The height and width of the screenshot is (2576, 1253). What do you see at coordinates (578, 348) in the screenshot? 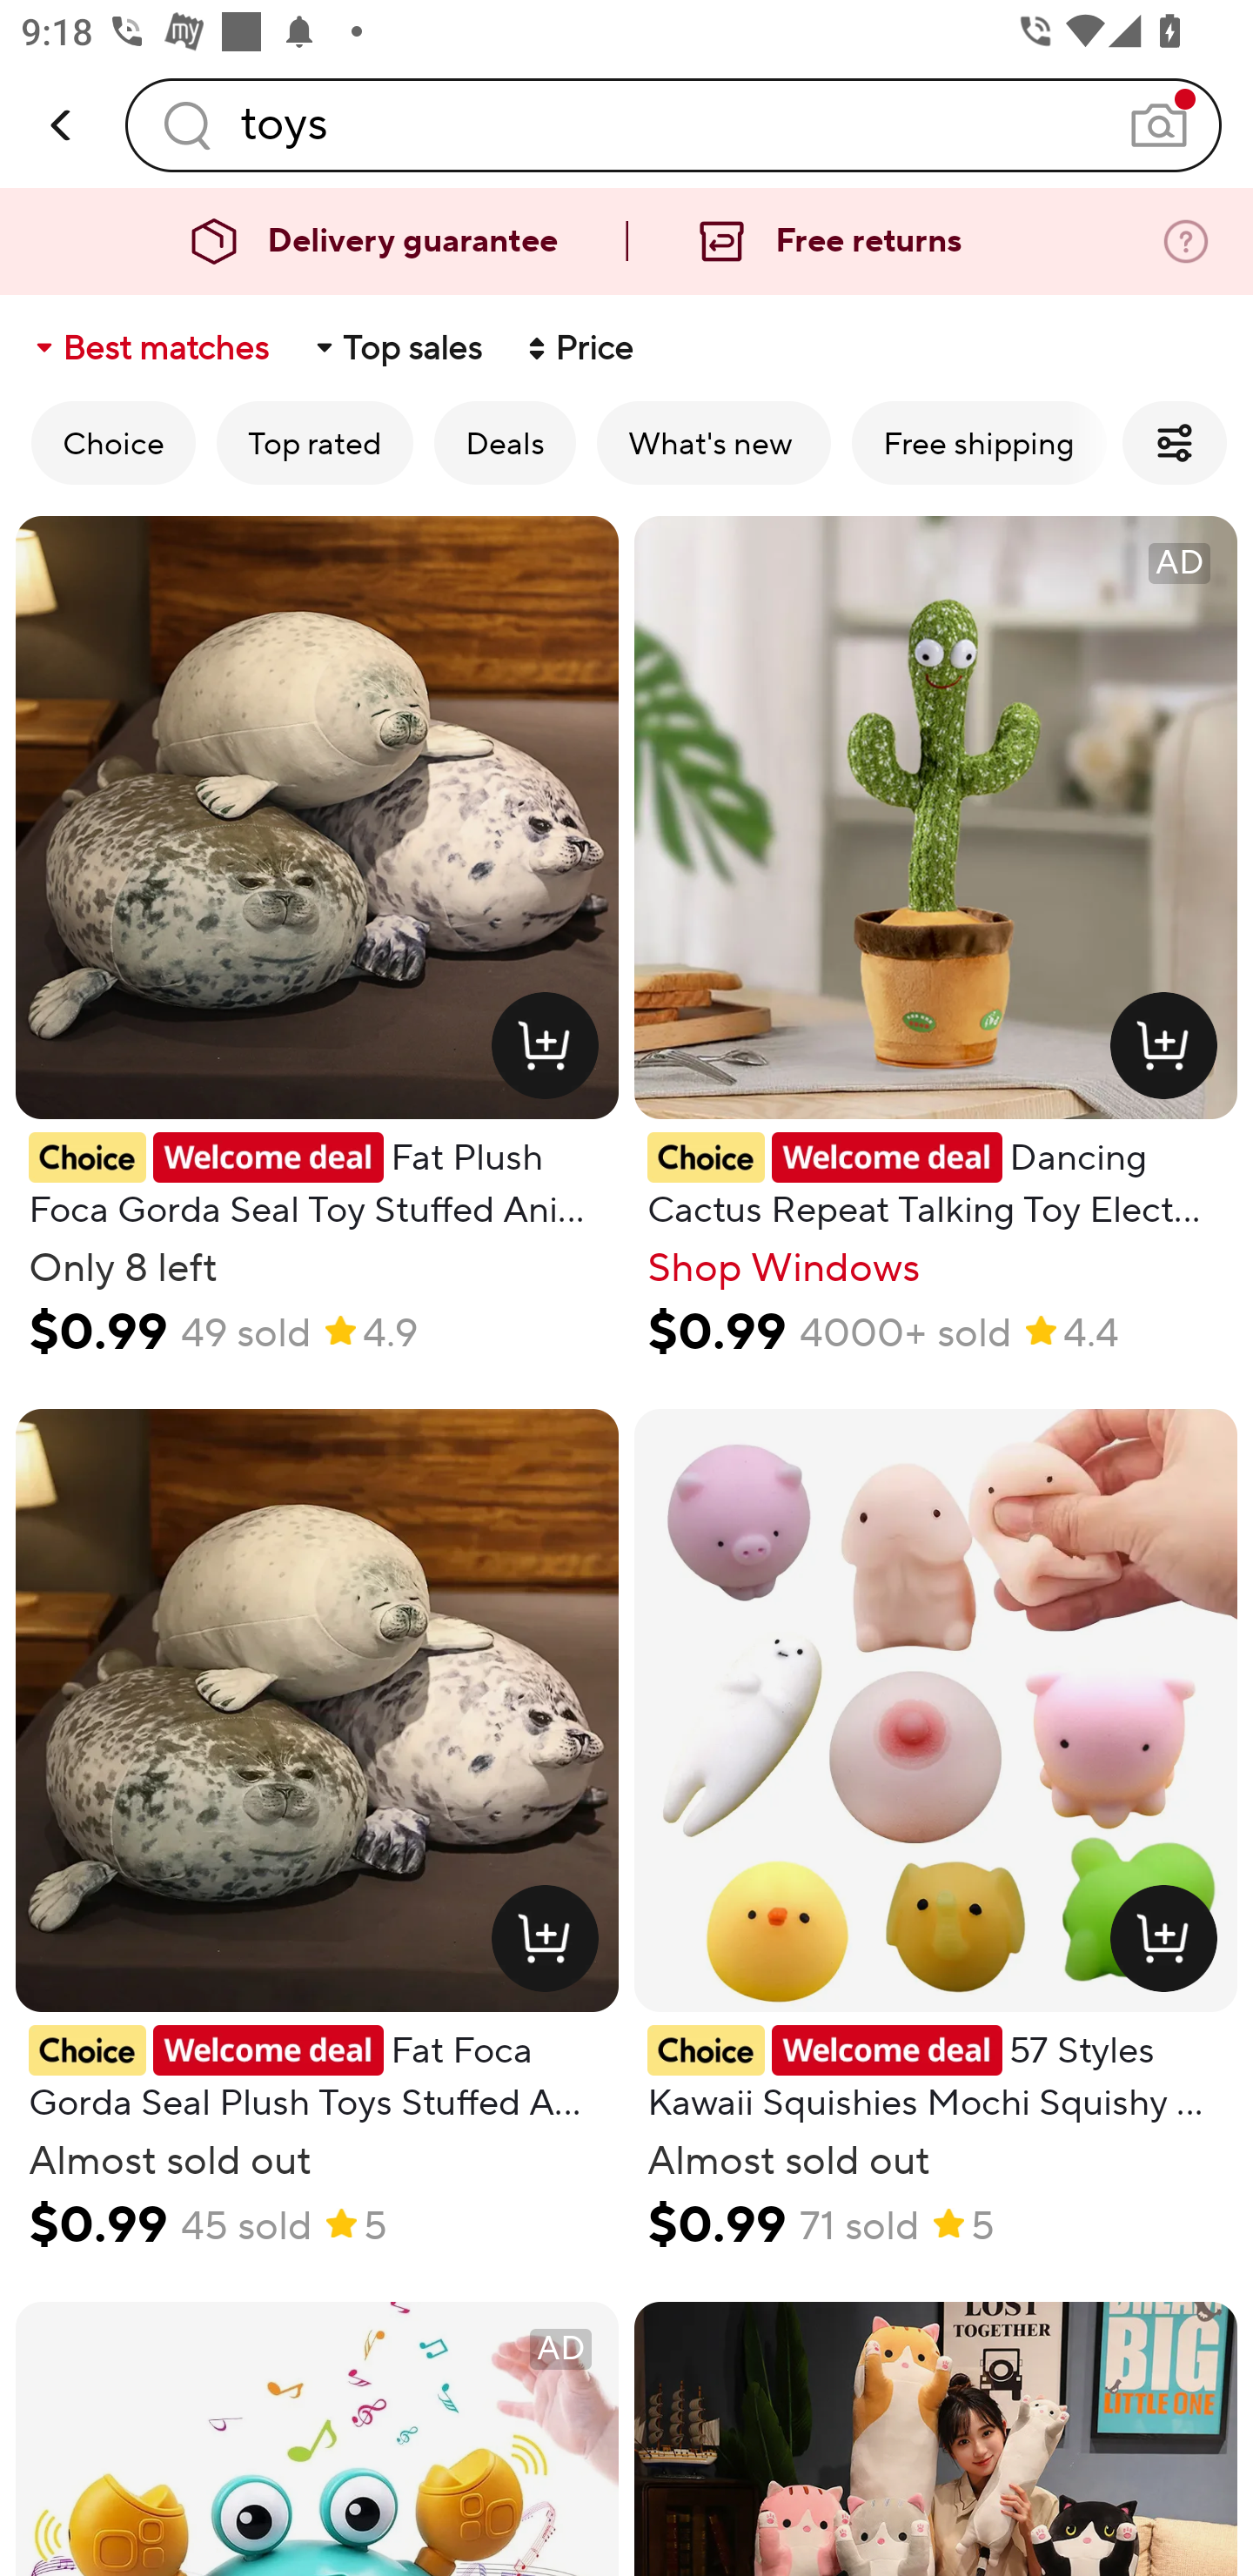
I see `Price` at bounding box center [578, 348].